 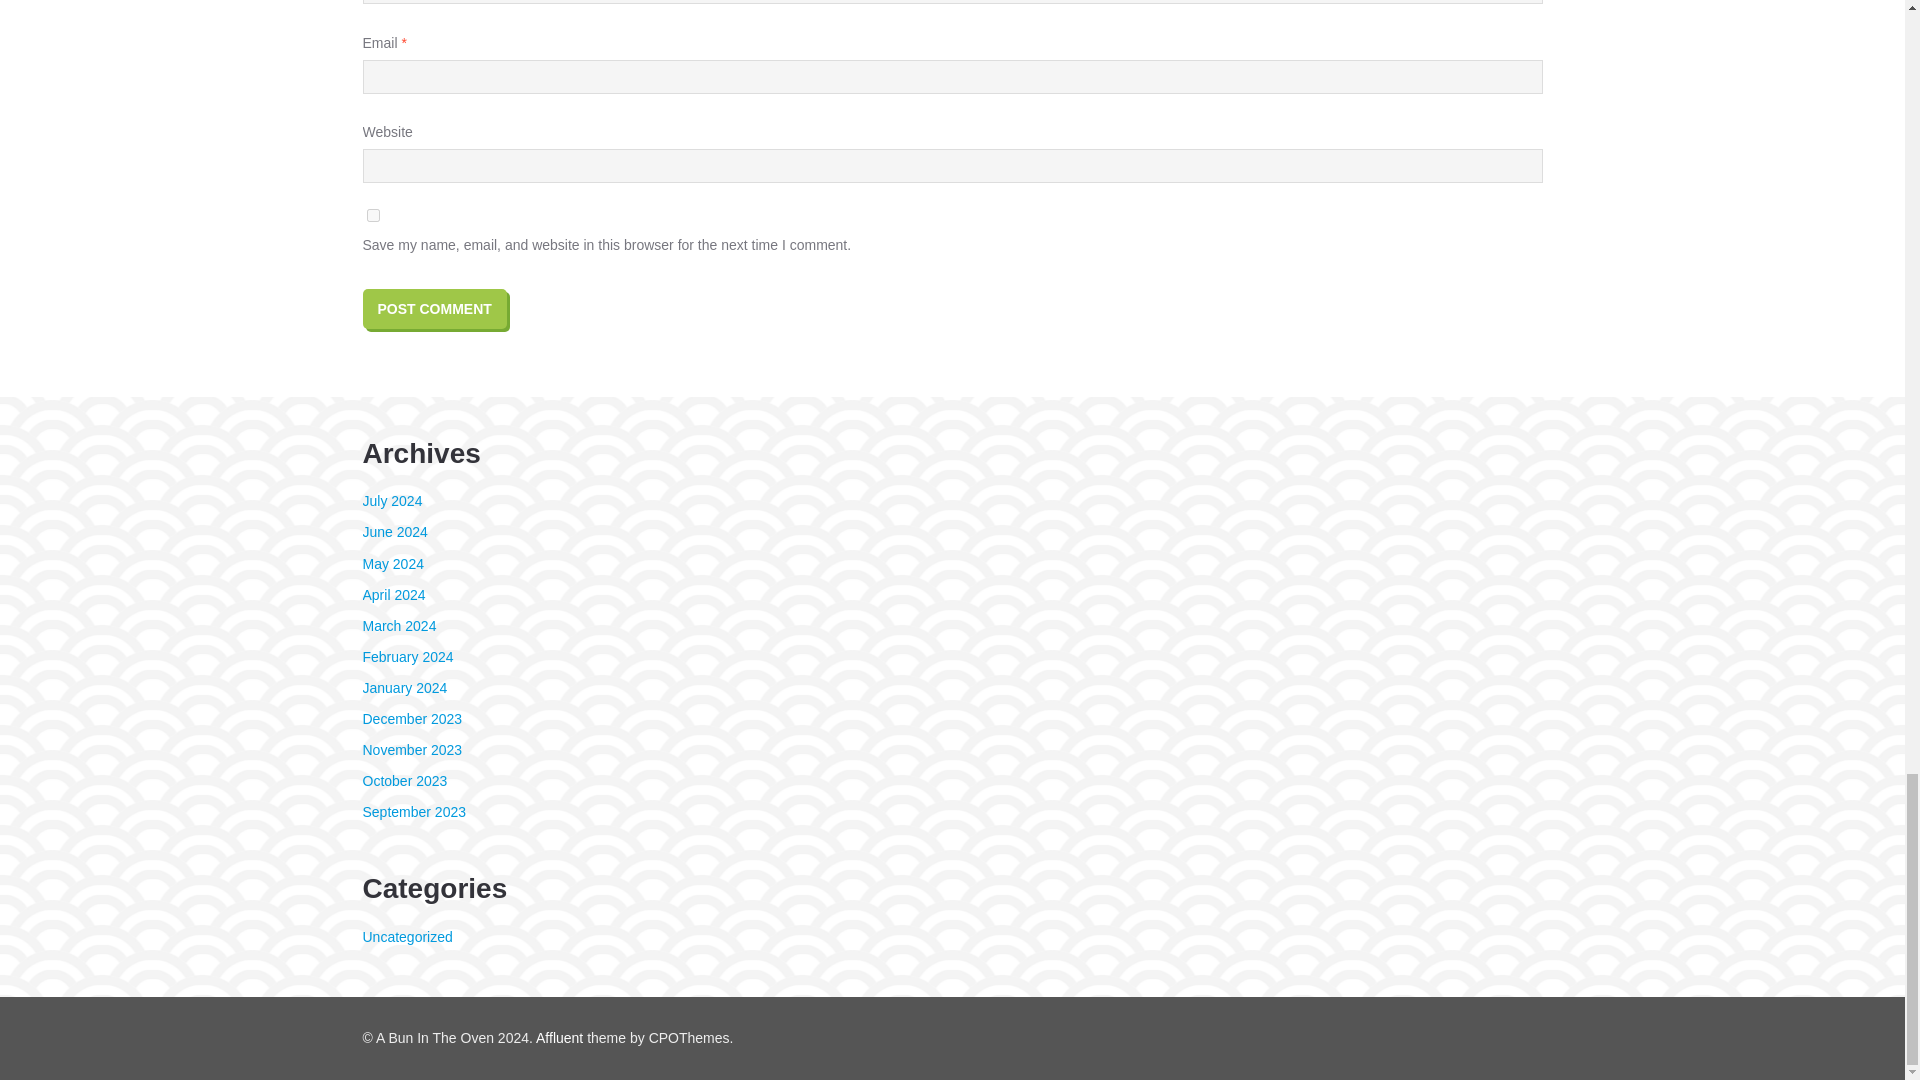 What do you see at coordinates (404, 688) in the screenshot?
I see `January 2024` at bounding box center [404, 688].